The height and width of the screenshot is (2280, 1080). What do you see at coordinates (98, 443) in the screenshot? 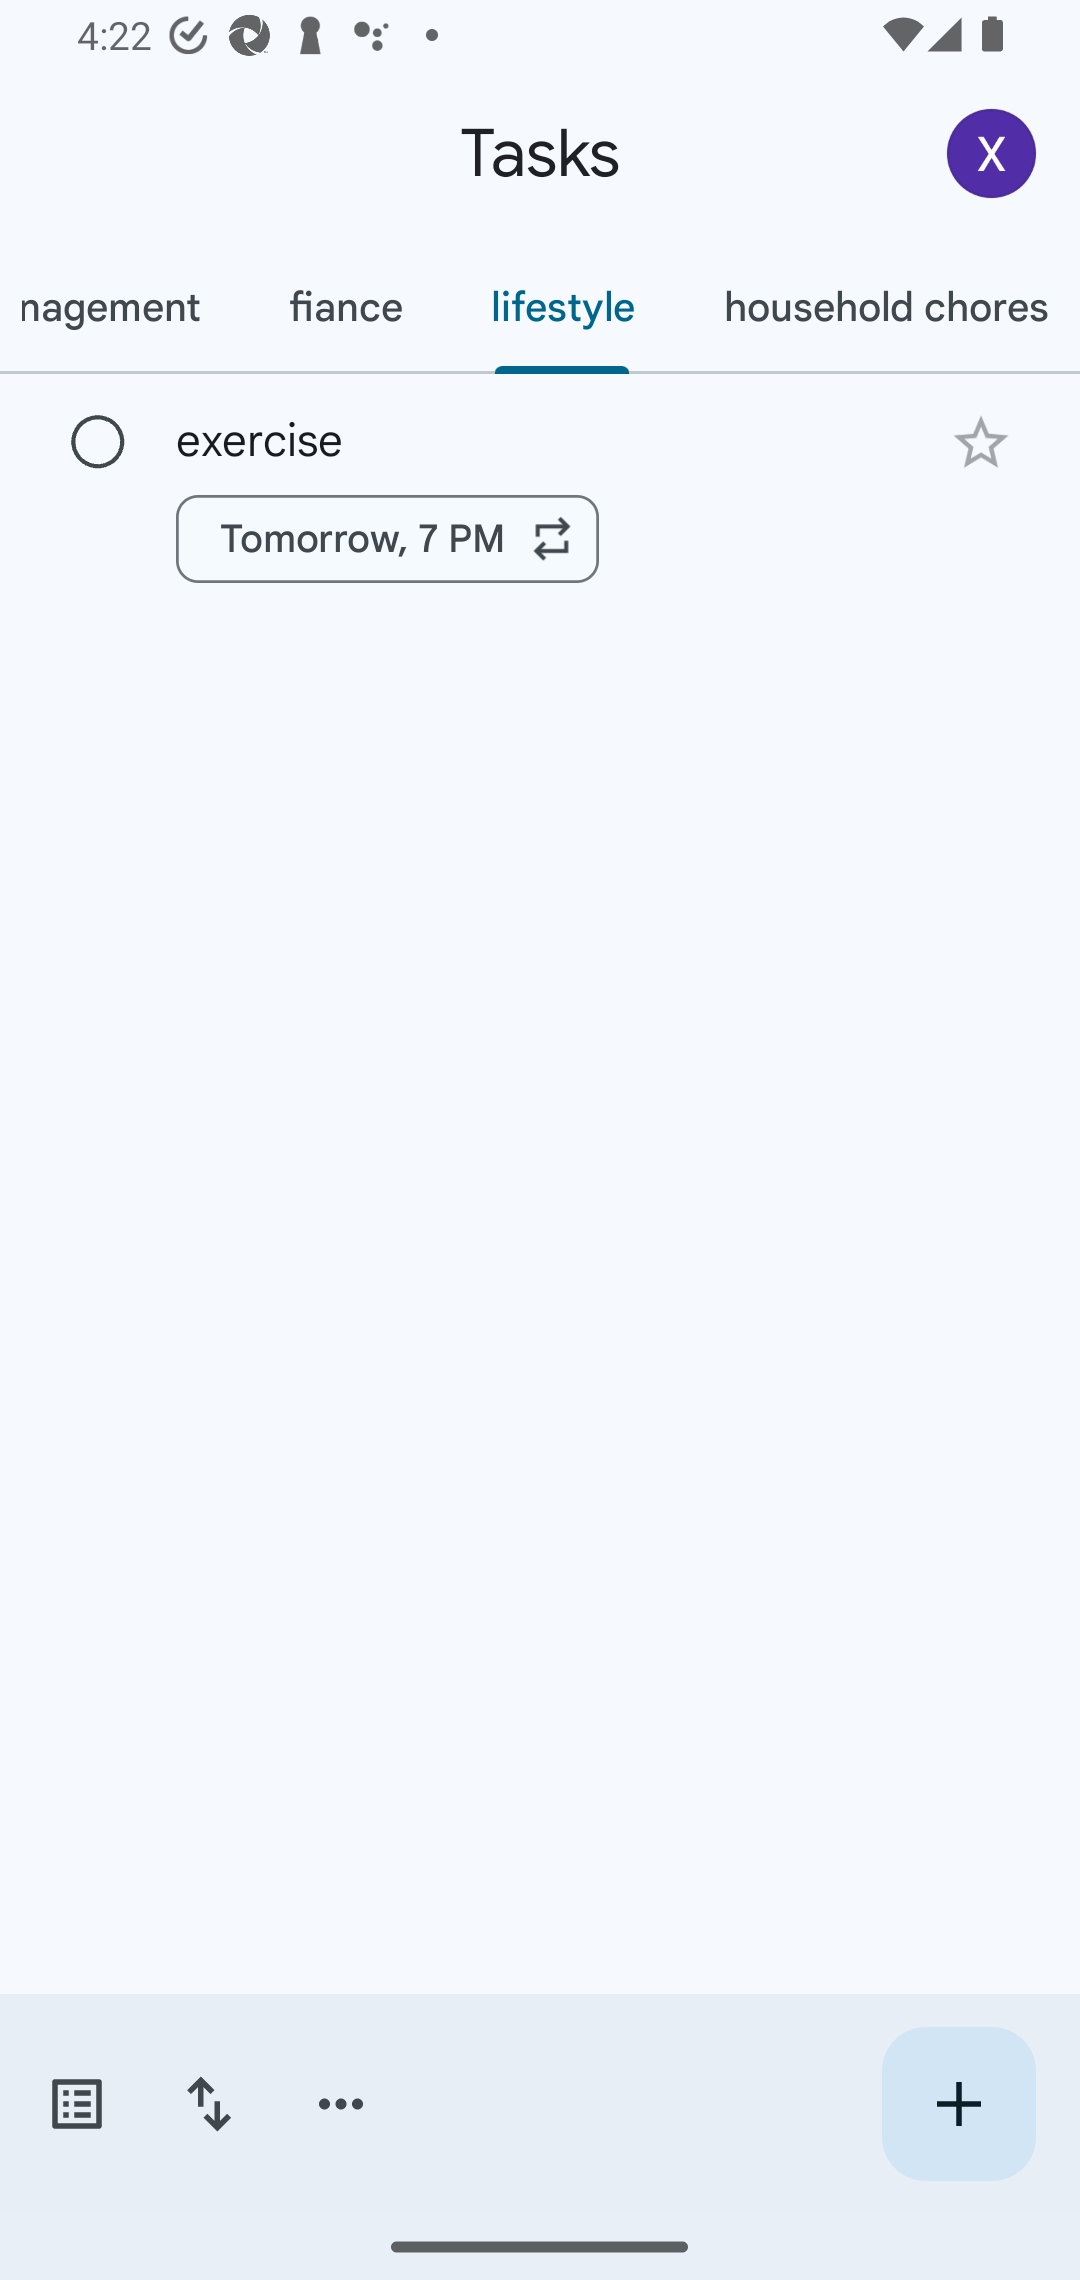
I see `Mark as complete` at bounding box center [98, 443].